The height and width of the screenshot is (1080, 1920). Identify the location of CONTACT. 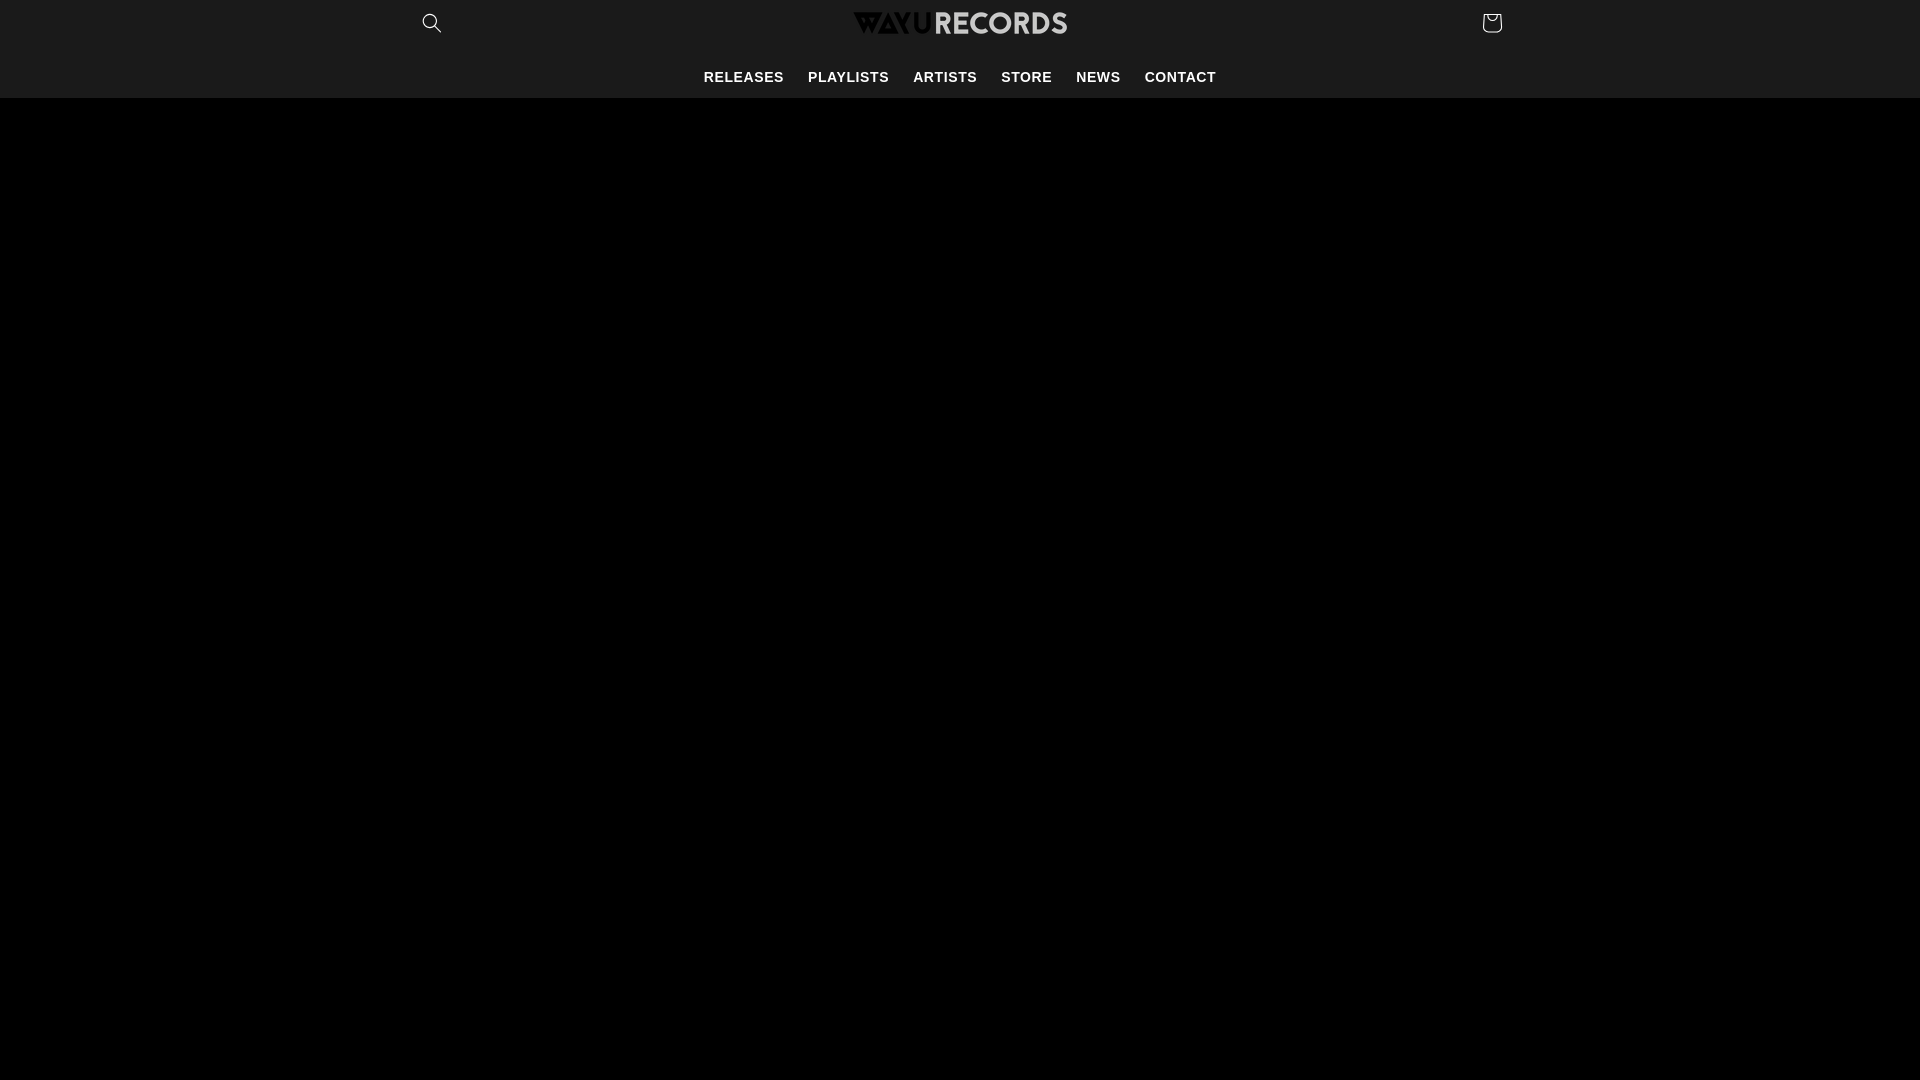
(1180, 77).